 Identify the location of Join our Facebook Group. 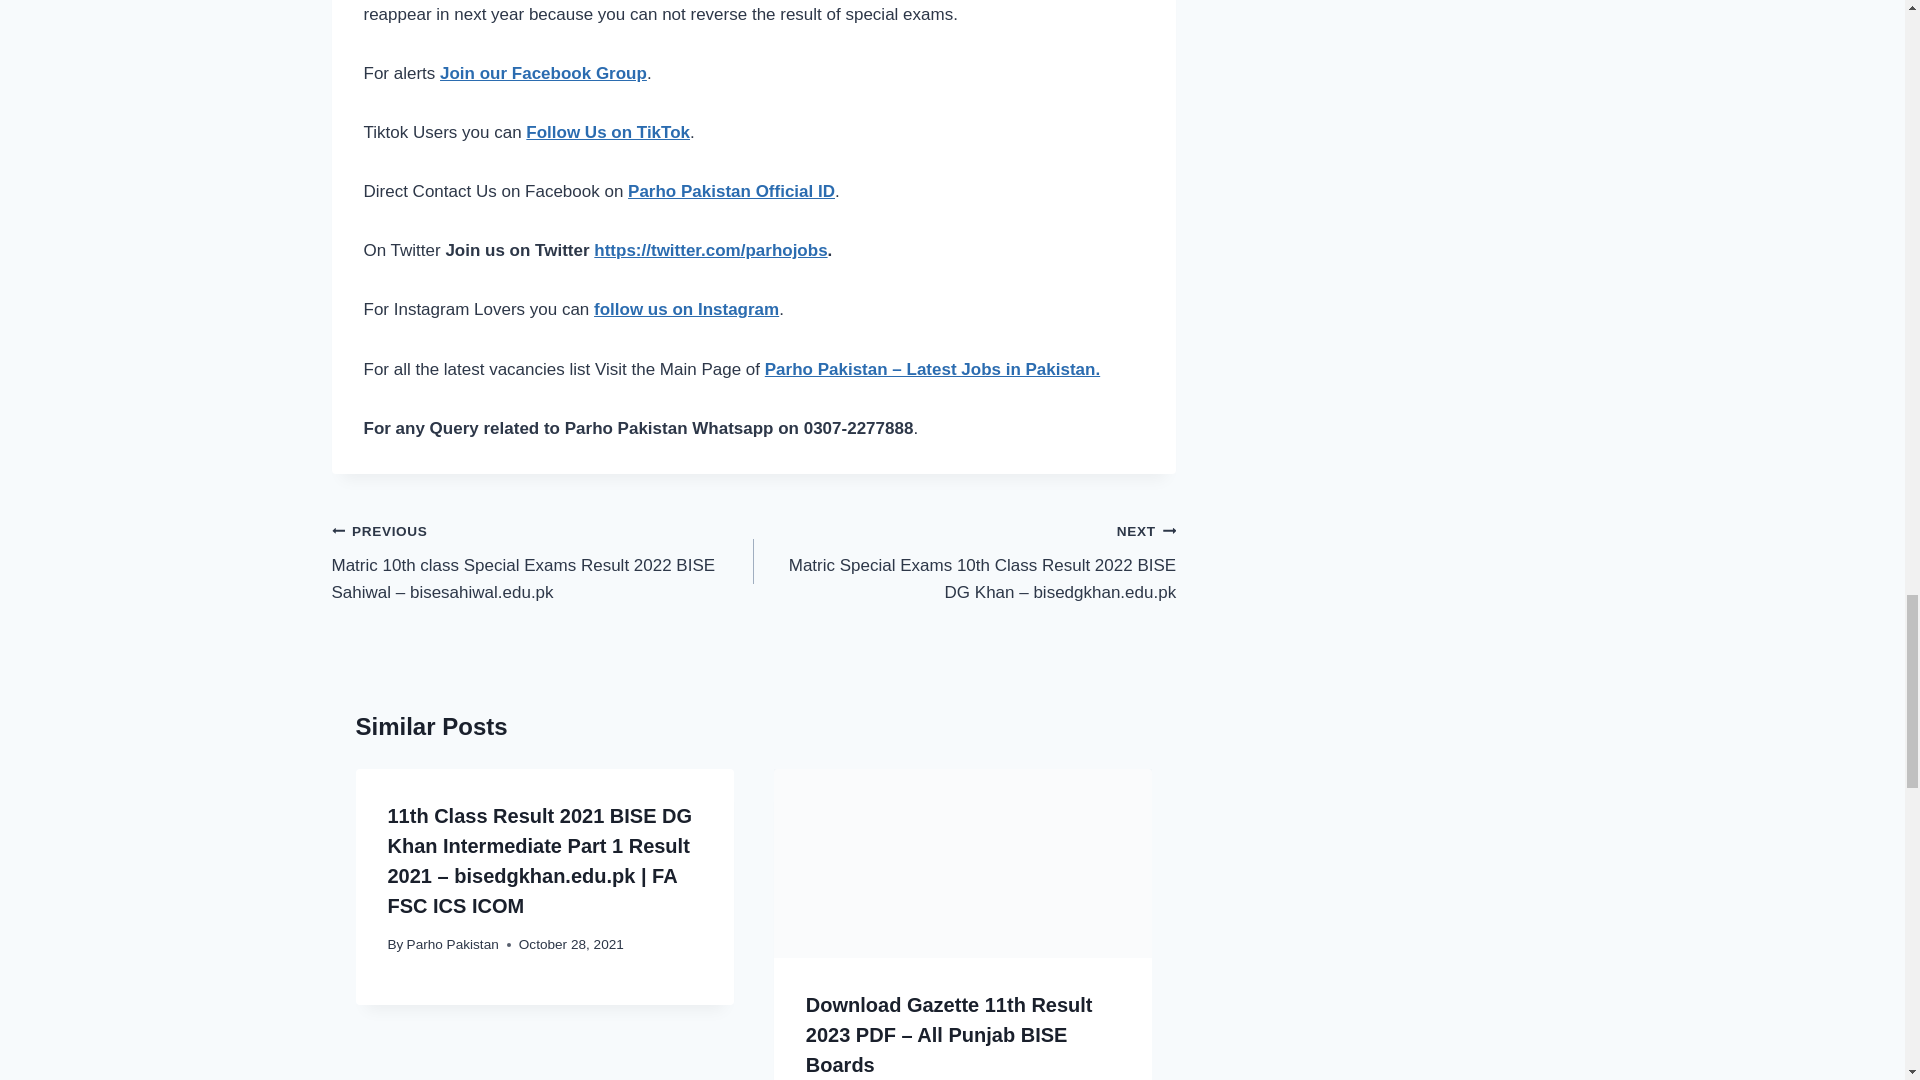
(543, 73).